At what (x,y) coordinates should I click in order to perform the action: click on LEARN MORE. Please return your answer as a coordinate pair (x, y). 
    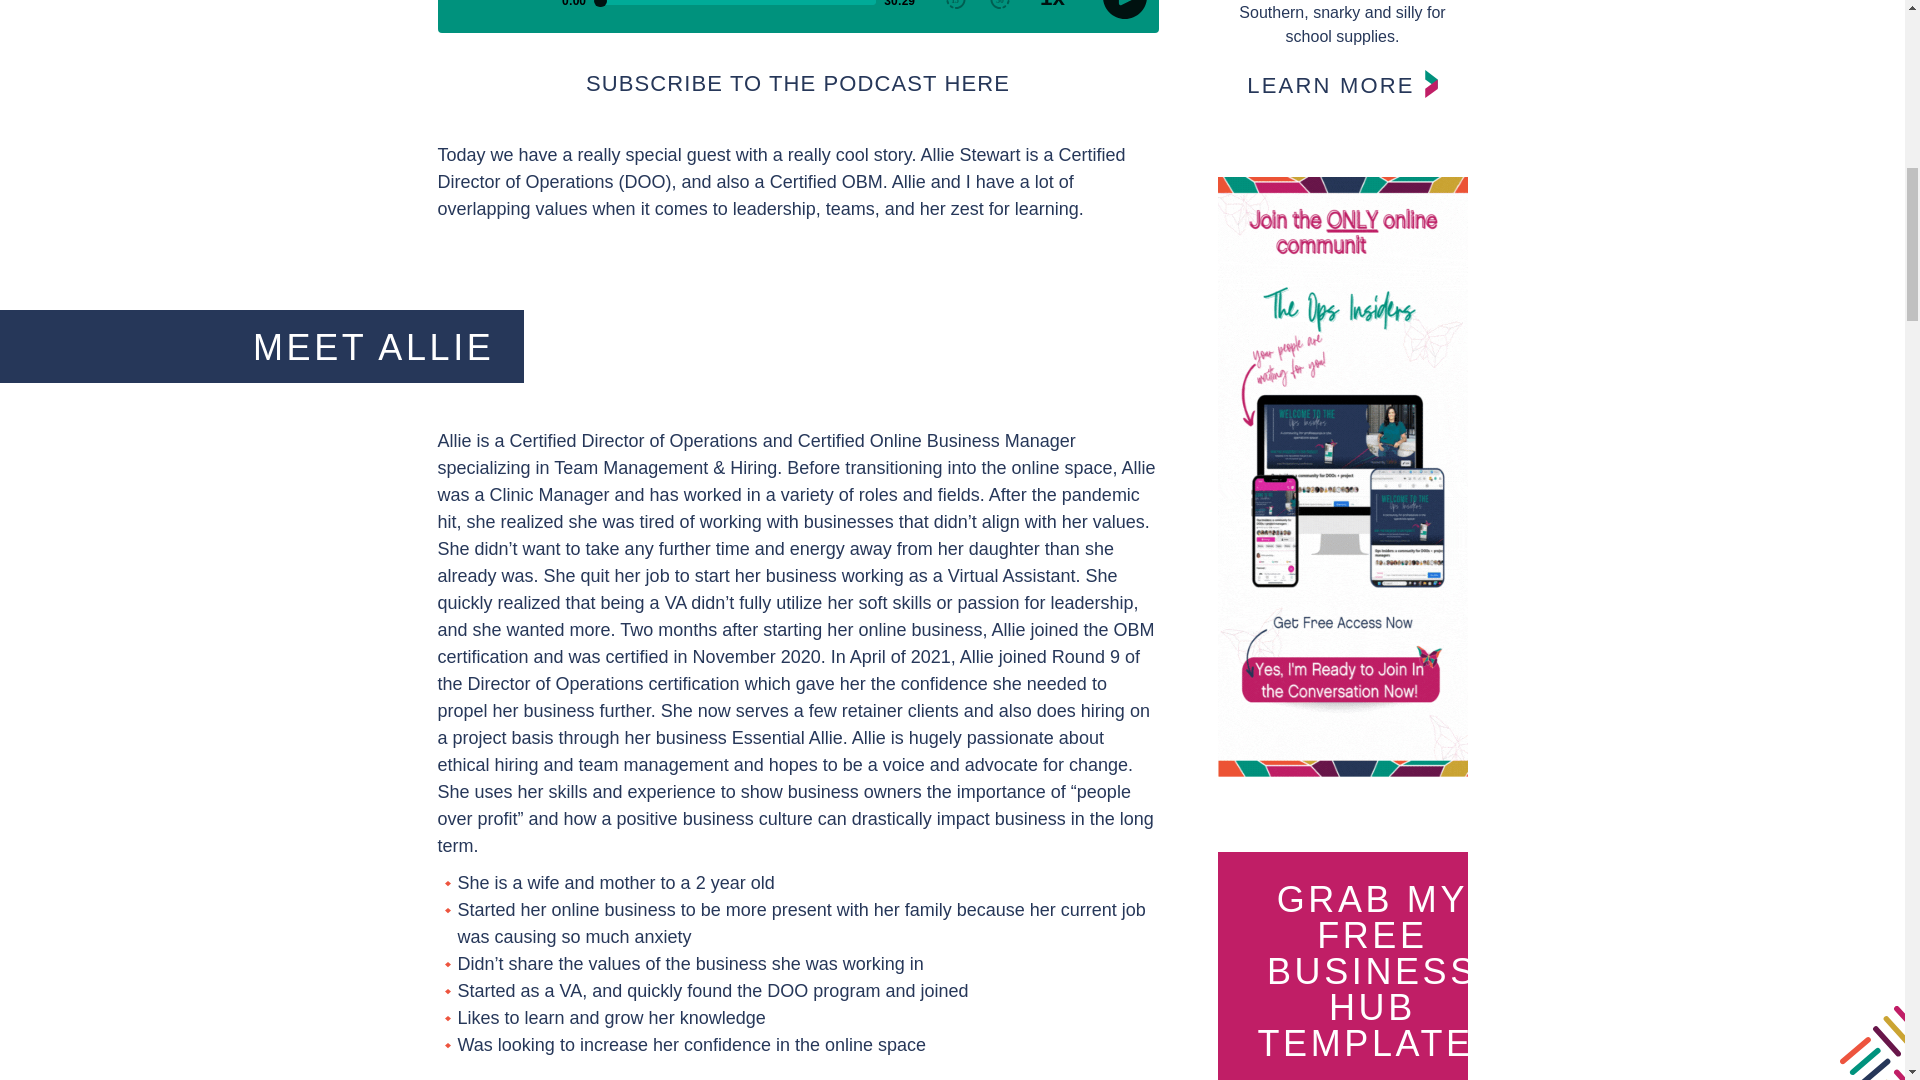
    Looking at the image, I should click on (1342, 85).